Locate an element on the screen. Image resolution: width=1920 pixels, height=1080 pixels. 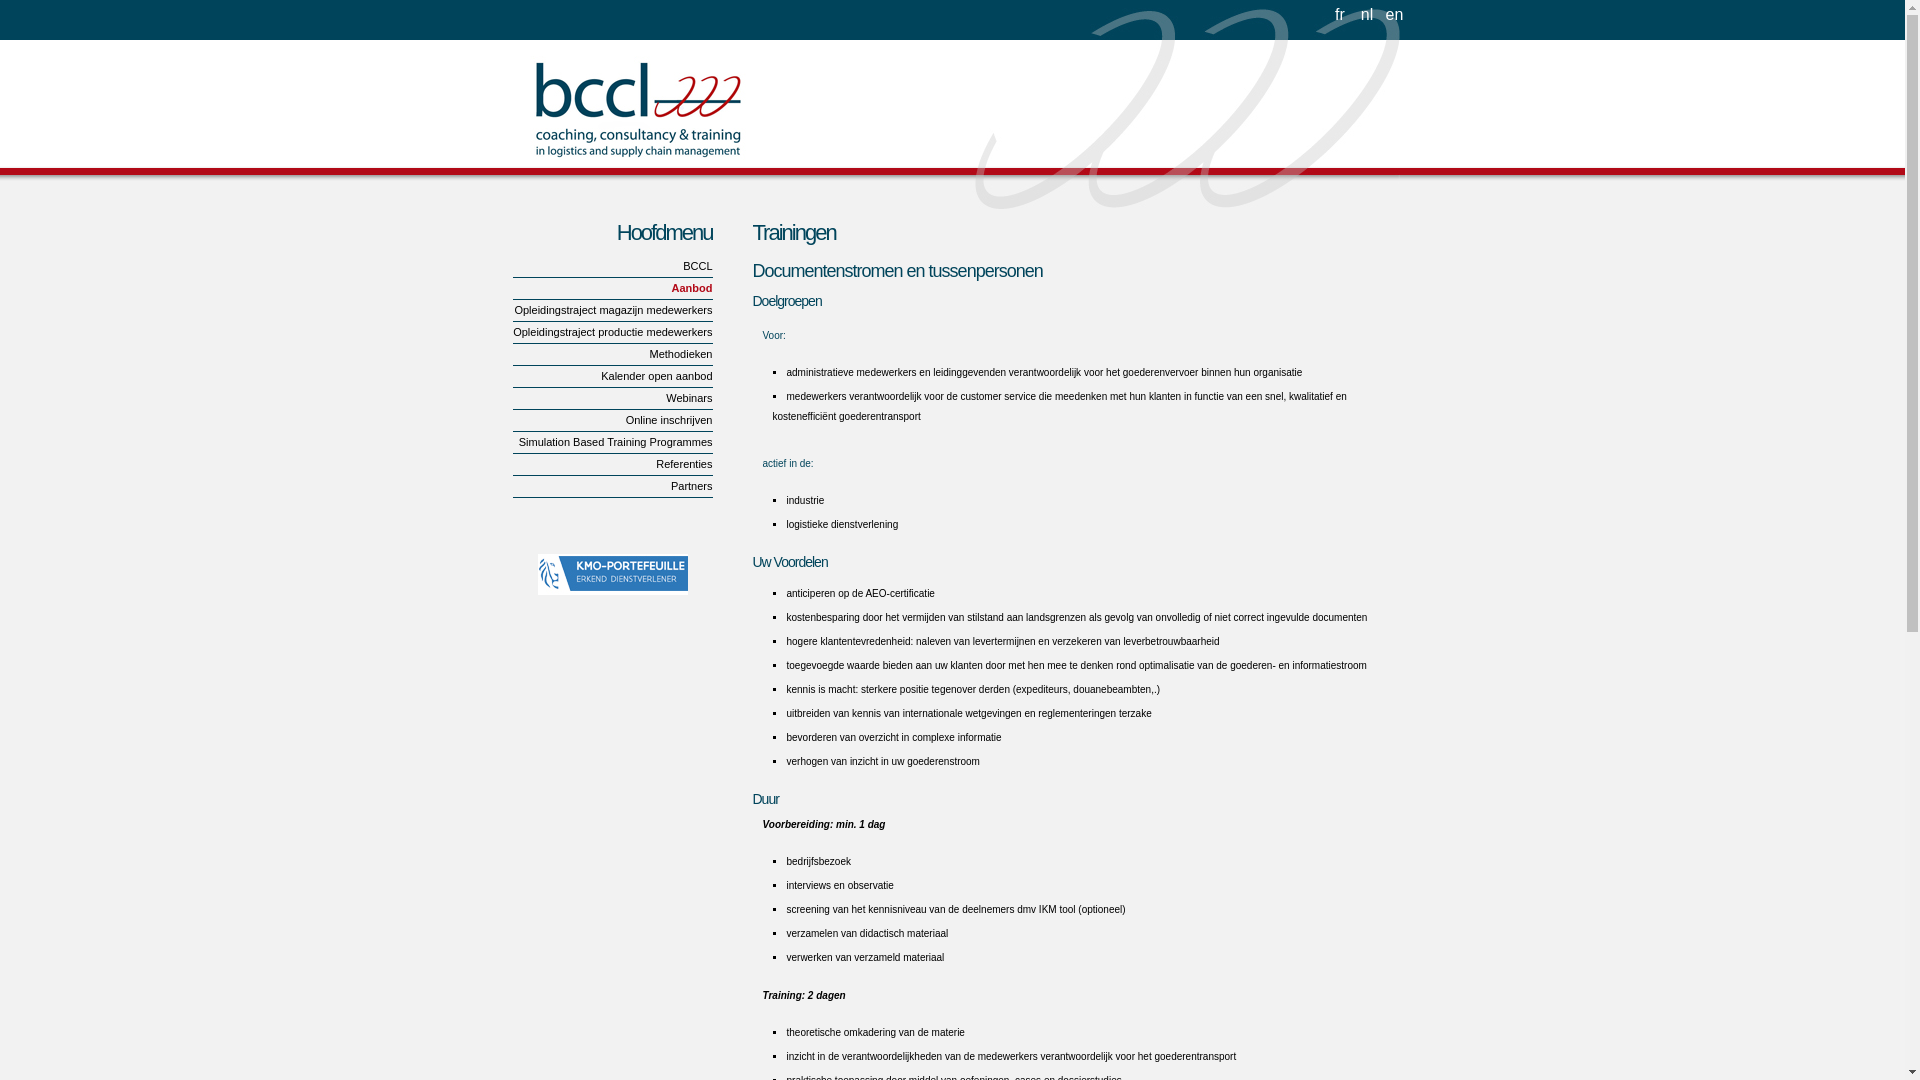
Opleidingstraject productie medewerkers is located at coordinates (612, 333).